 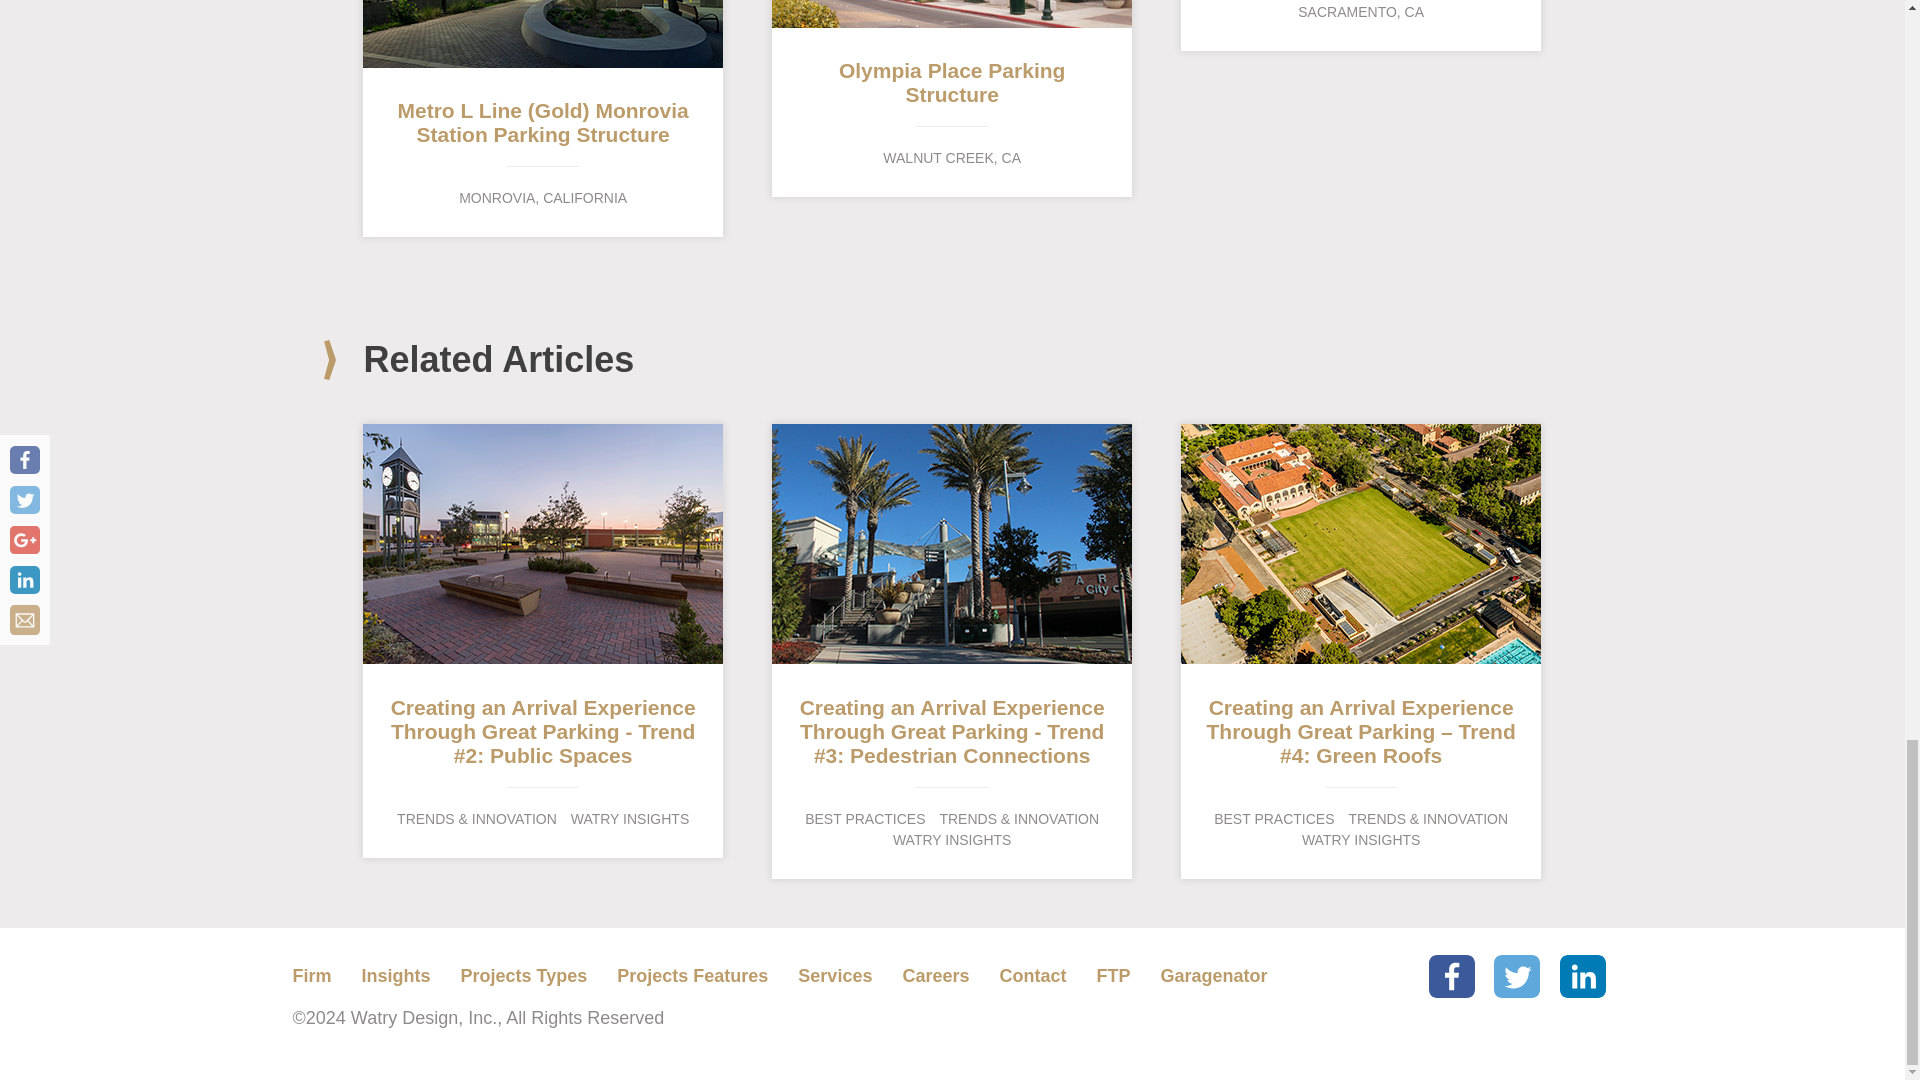 What do you see at coordinates (524, 976) in the screenshot?
I see `Insights` at bounding box center [524, 976].